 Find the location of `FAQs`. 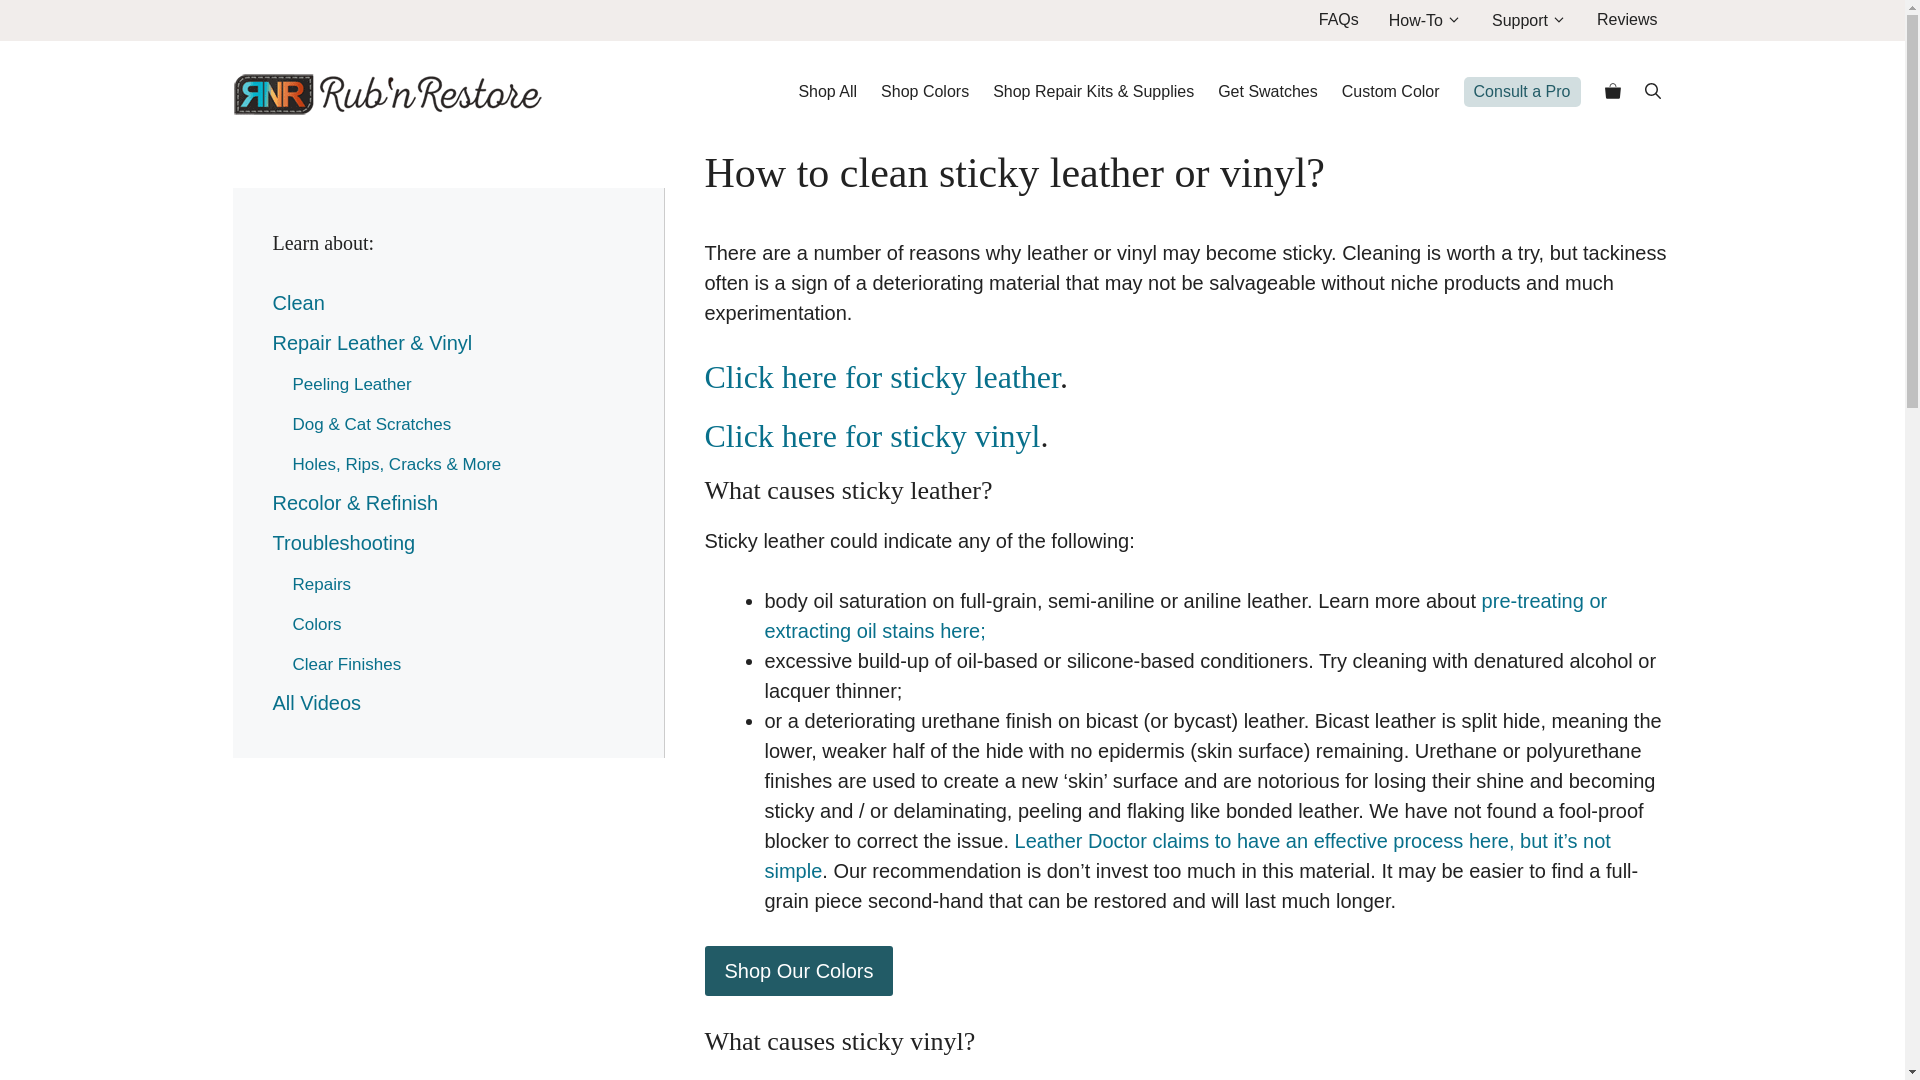

FAQs is located at coordinates (1338, 20).